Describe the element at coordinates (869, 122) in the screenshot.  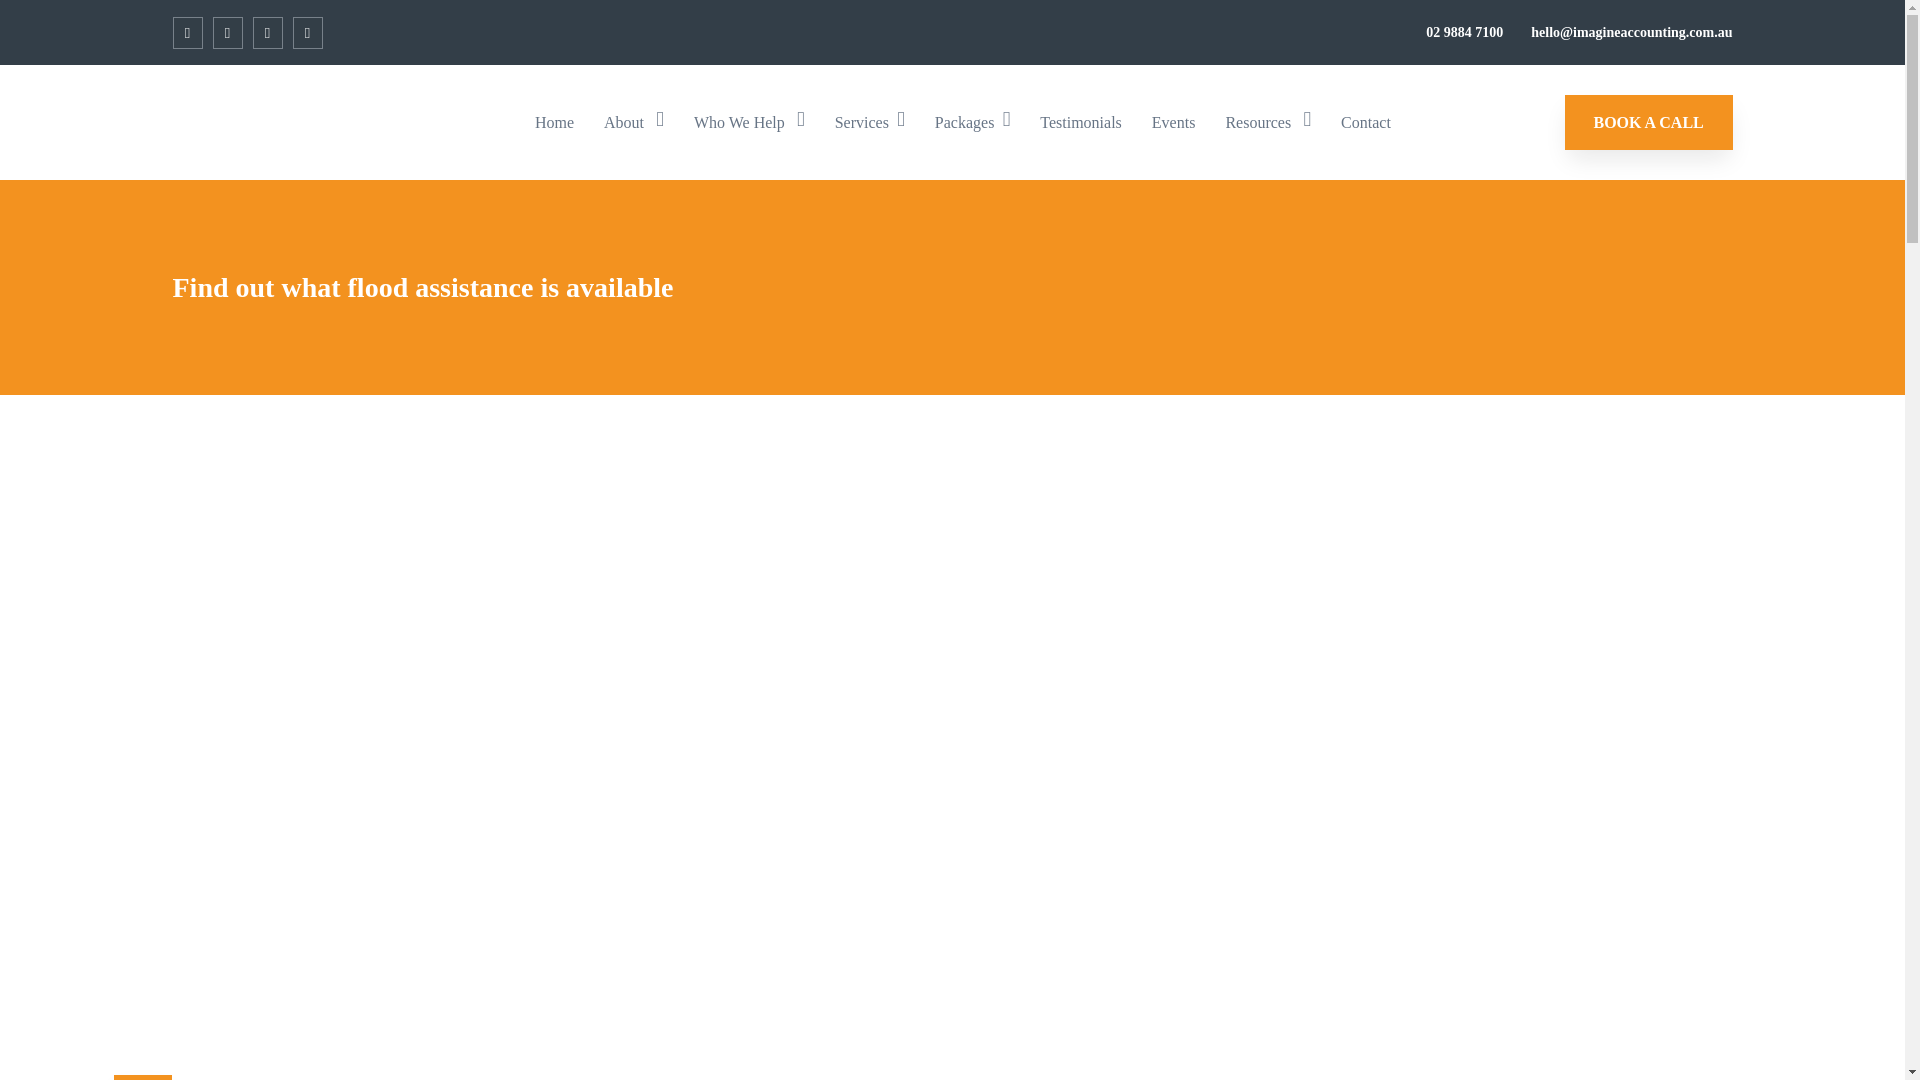
I see `Services` at that location.